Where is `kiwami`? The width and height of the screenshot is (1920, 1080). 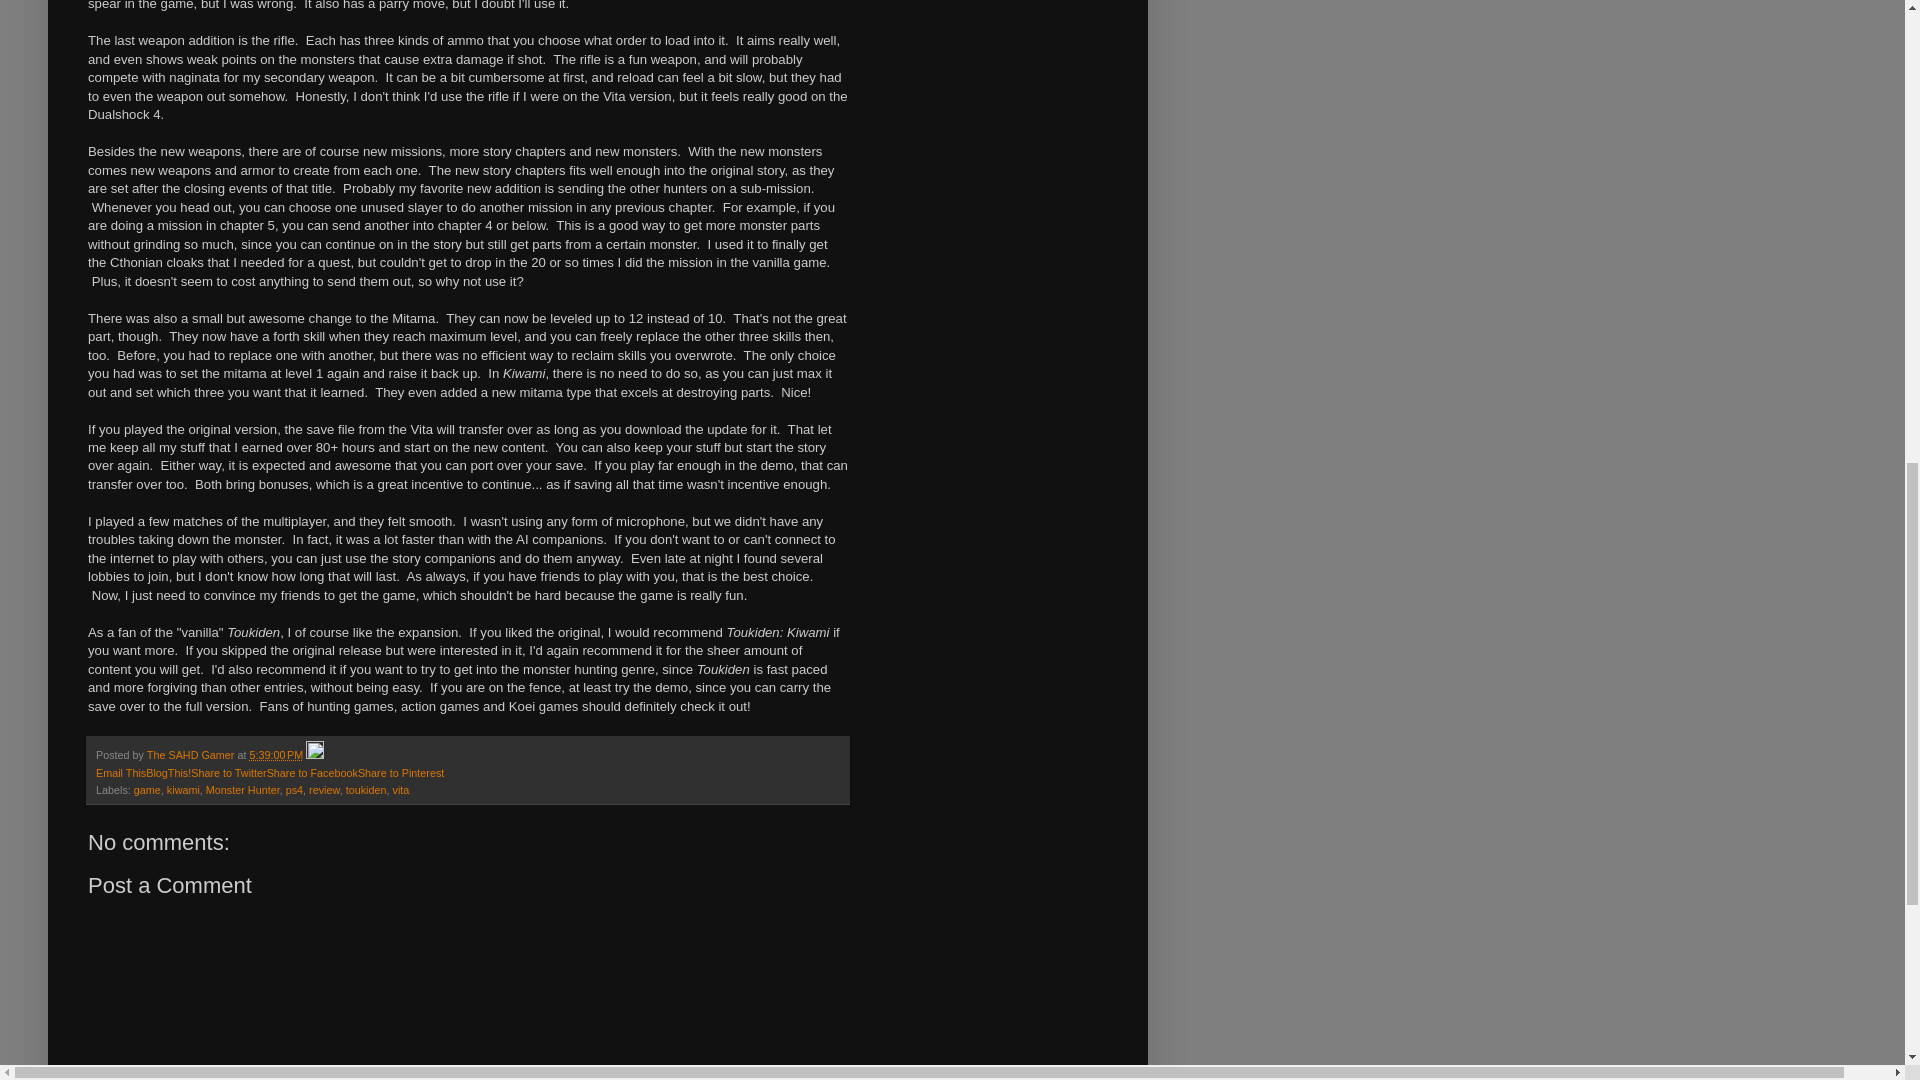 kiwami is located at coordinates (183, 790).